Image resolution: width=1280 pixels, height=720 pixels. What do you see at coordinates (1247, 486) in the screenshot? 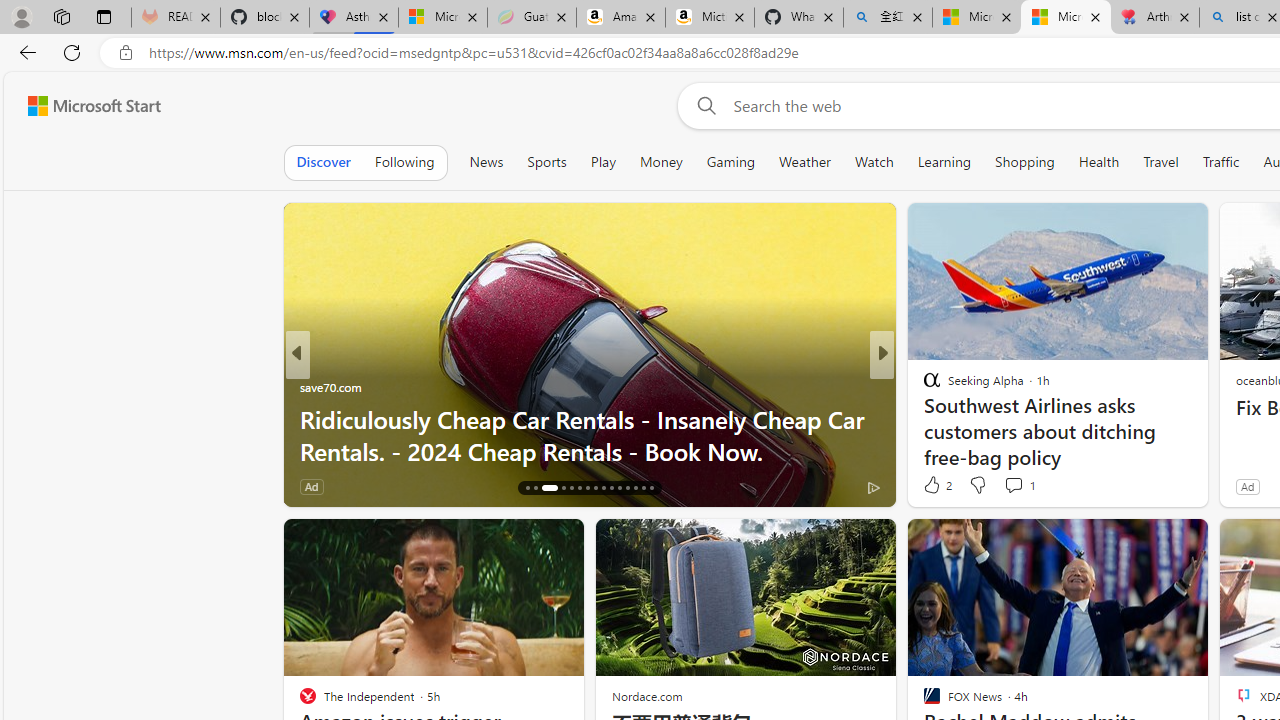
I see `Ad` at bounding box center [1247, 486].